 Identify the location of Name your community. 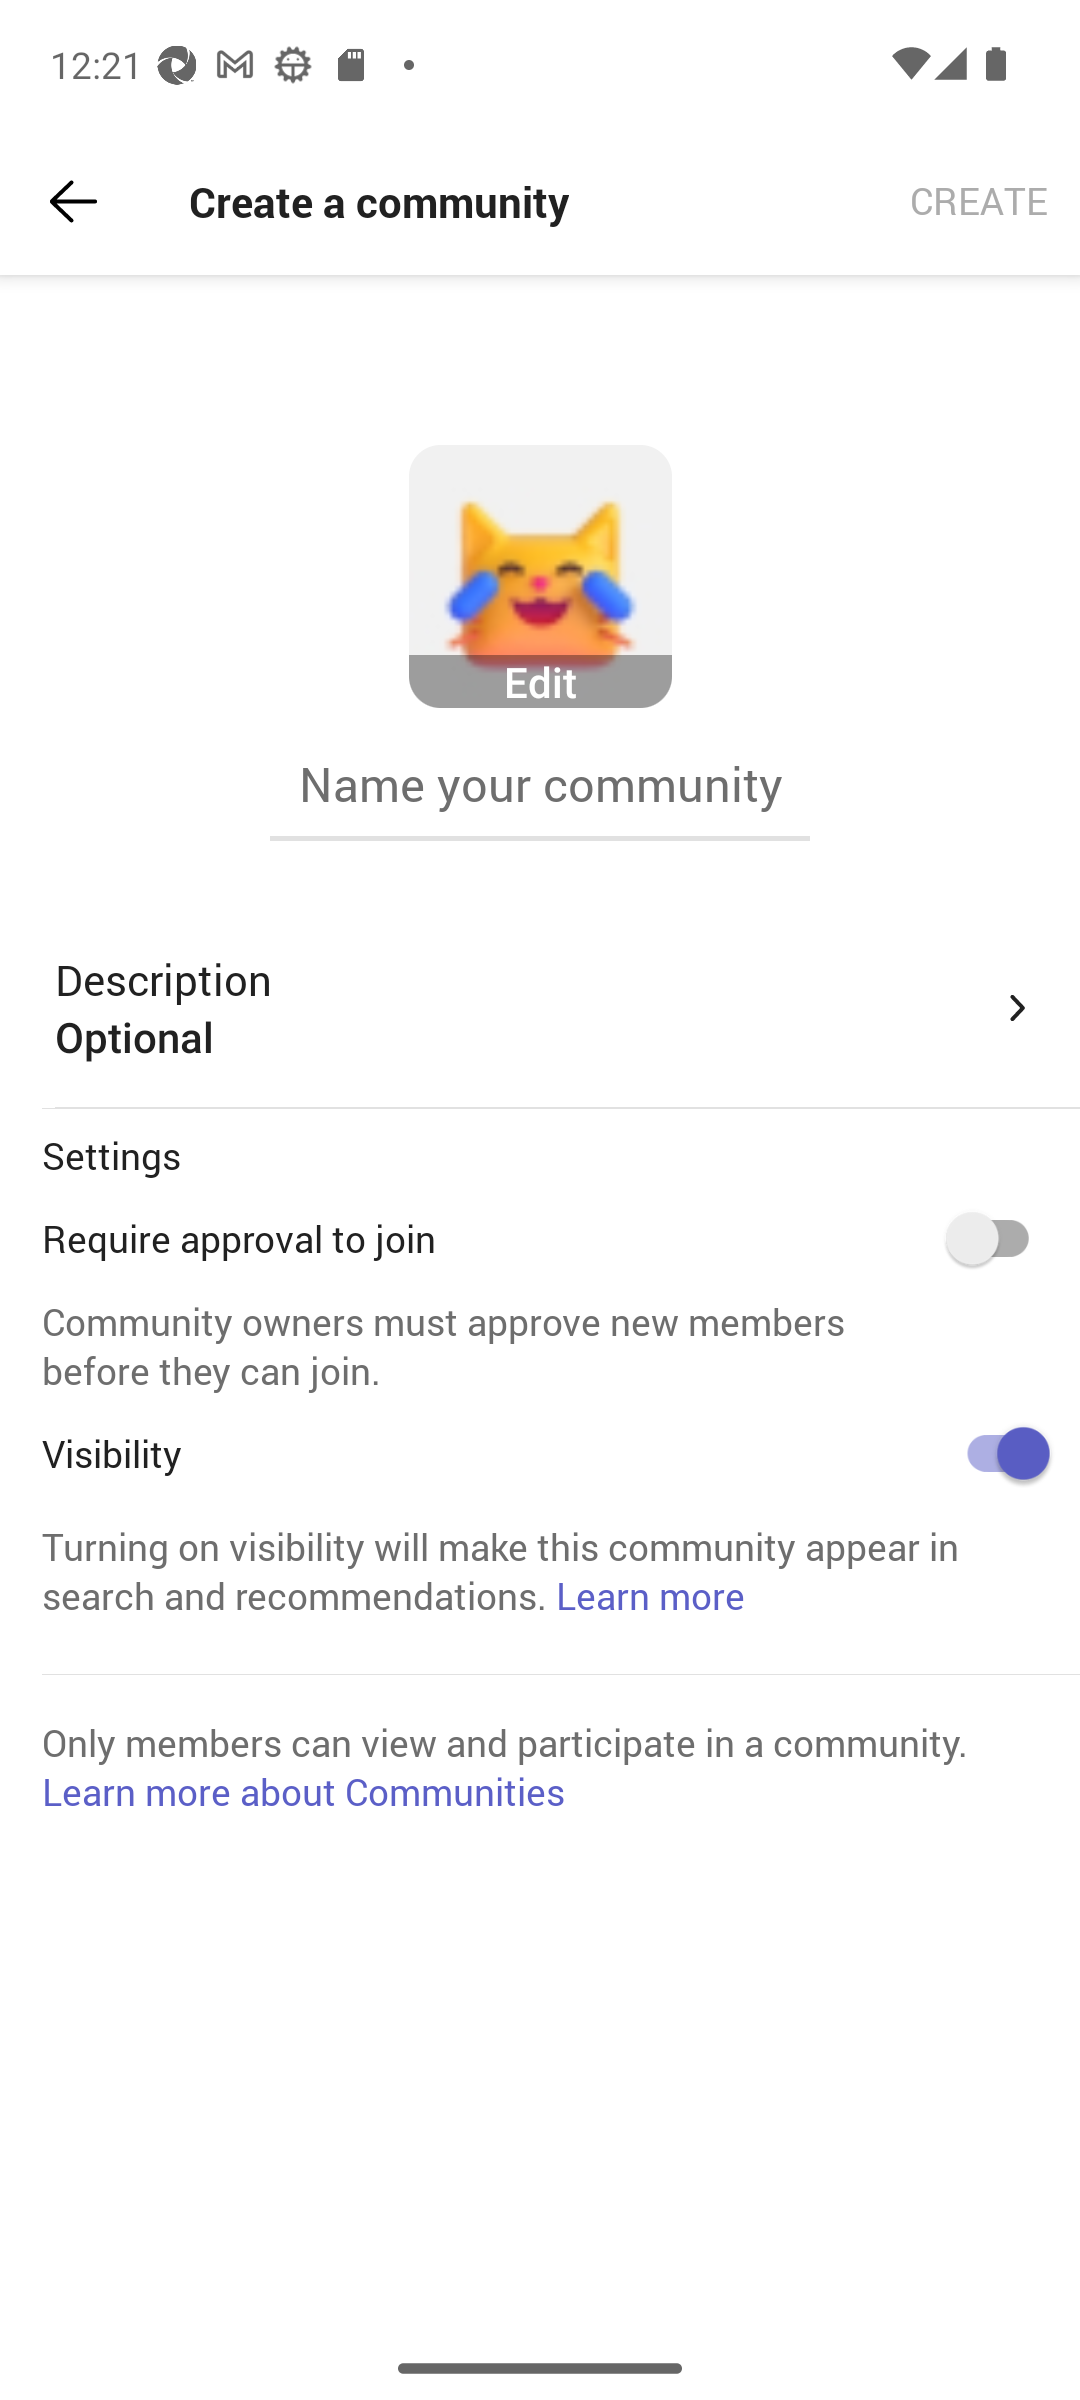
(540, 784).